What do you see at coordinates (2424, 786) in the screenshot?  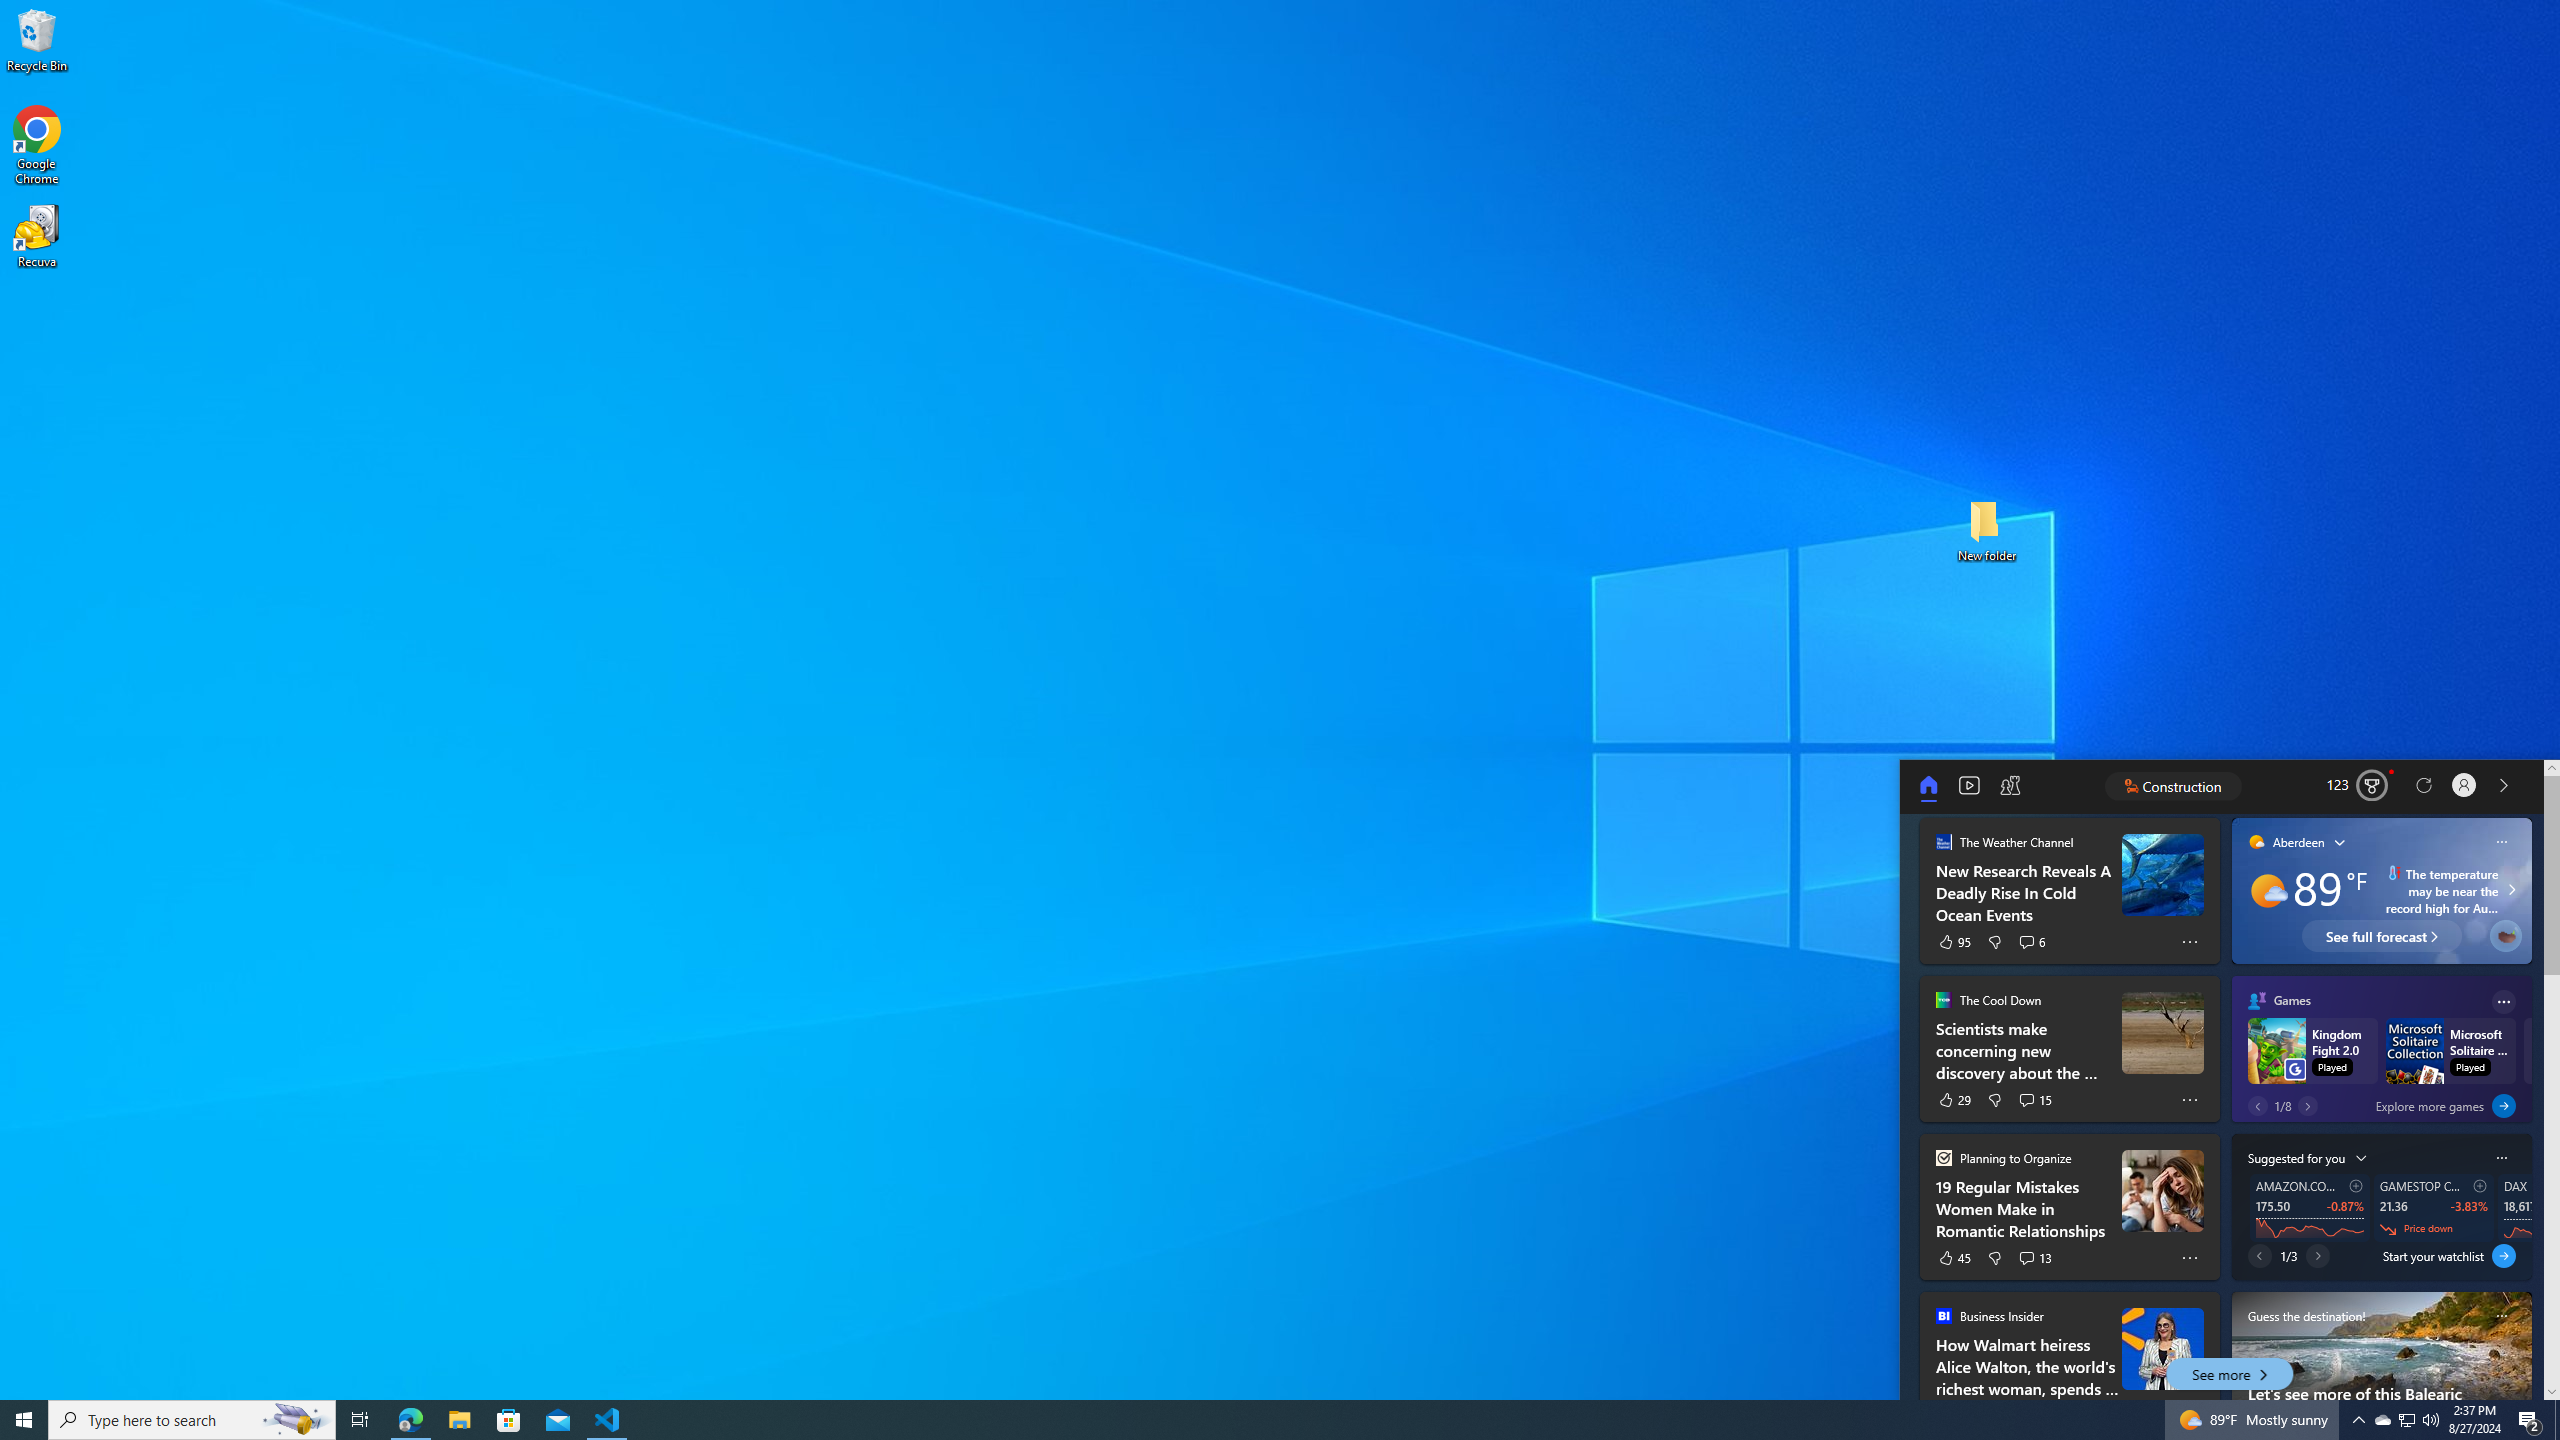 I see `Refresh feed` at bounding box center [2424, 786].